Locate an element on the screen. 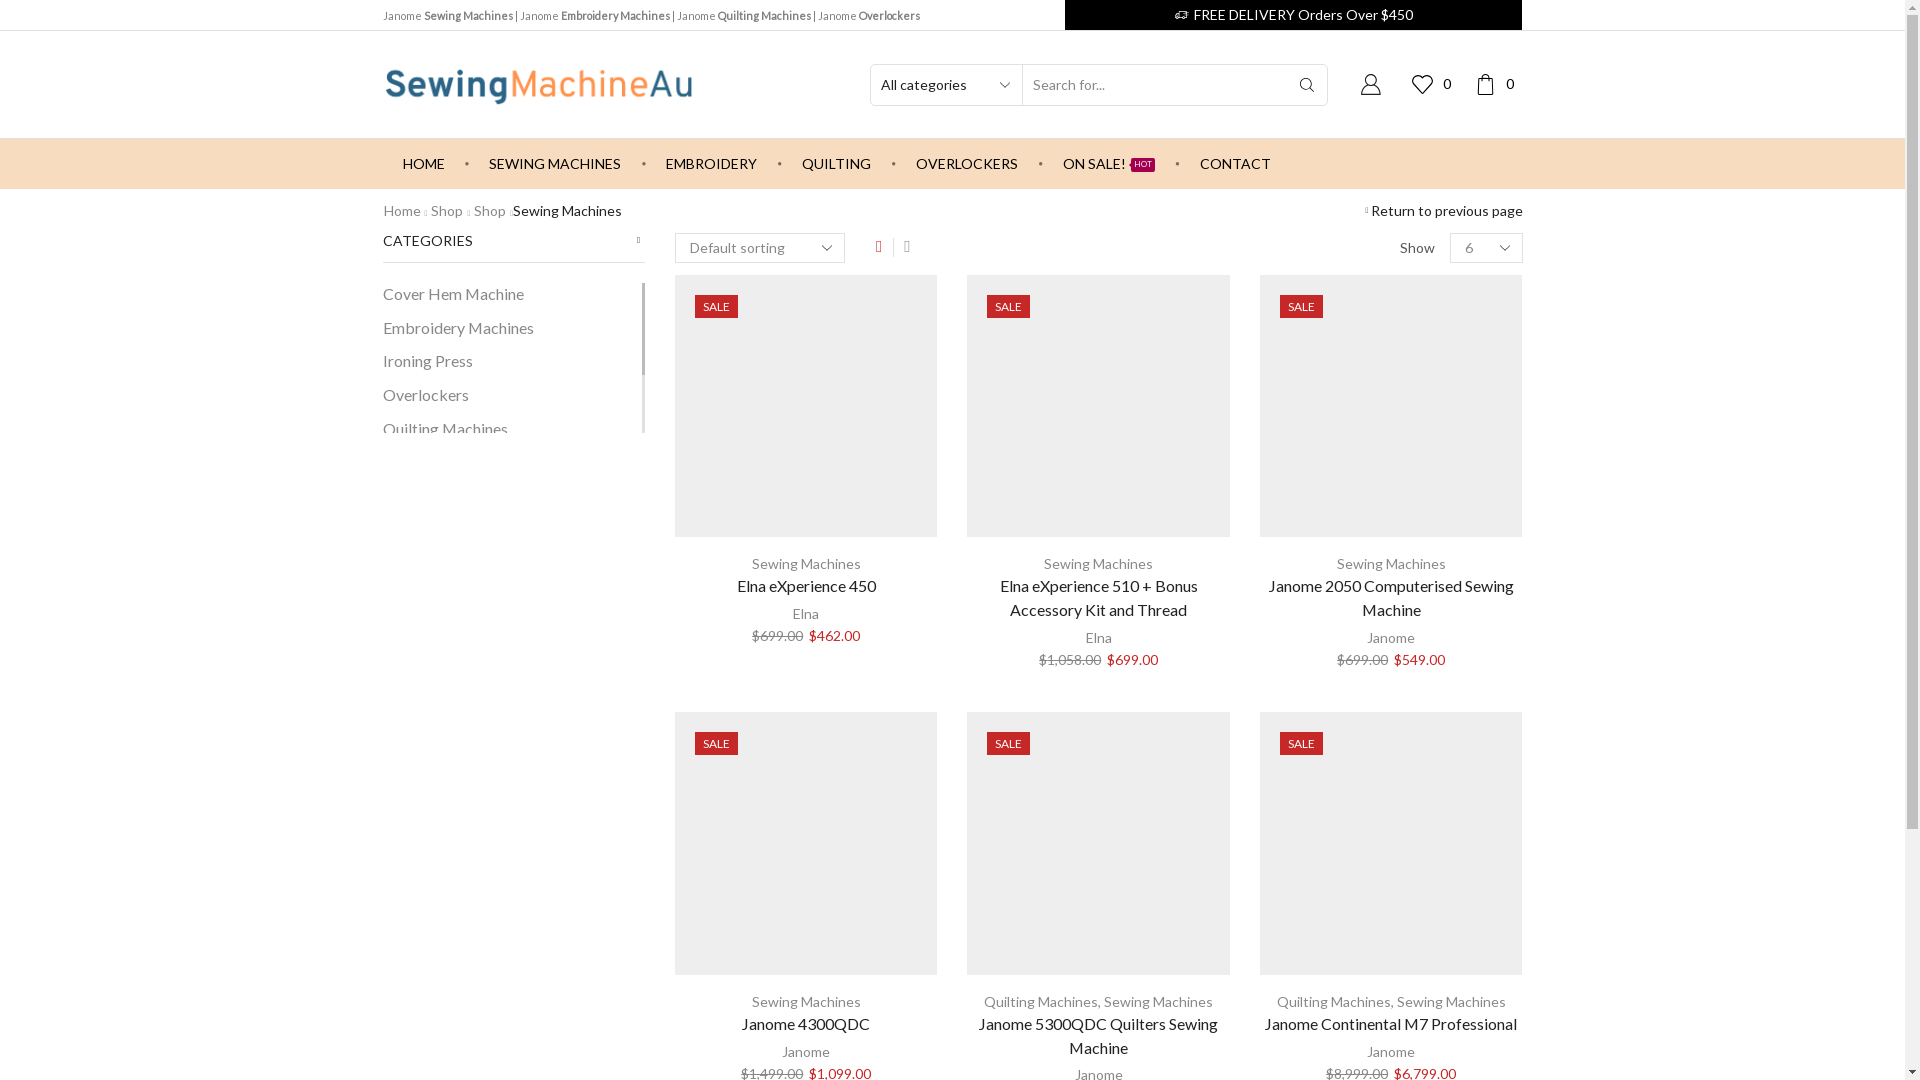 This screenshot has width=1920, height=1080. Shop is located at coordinates (490, 211).